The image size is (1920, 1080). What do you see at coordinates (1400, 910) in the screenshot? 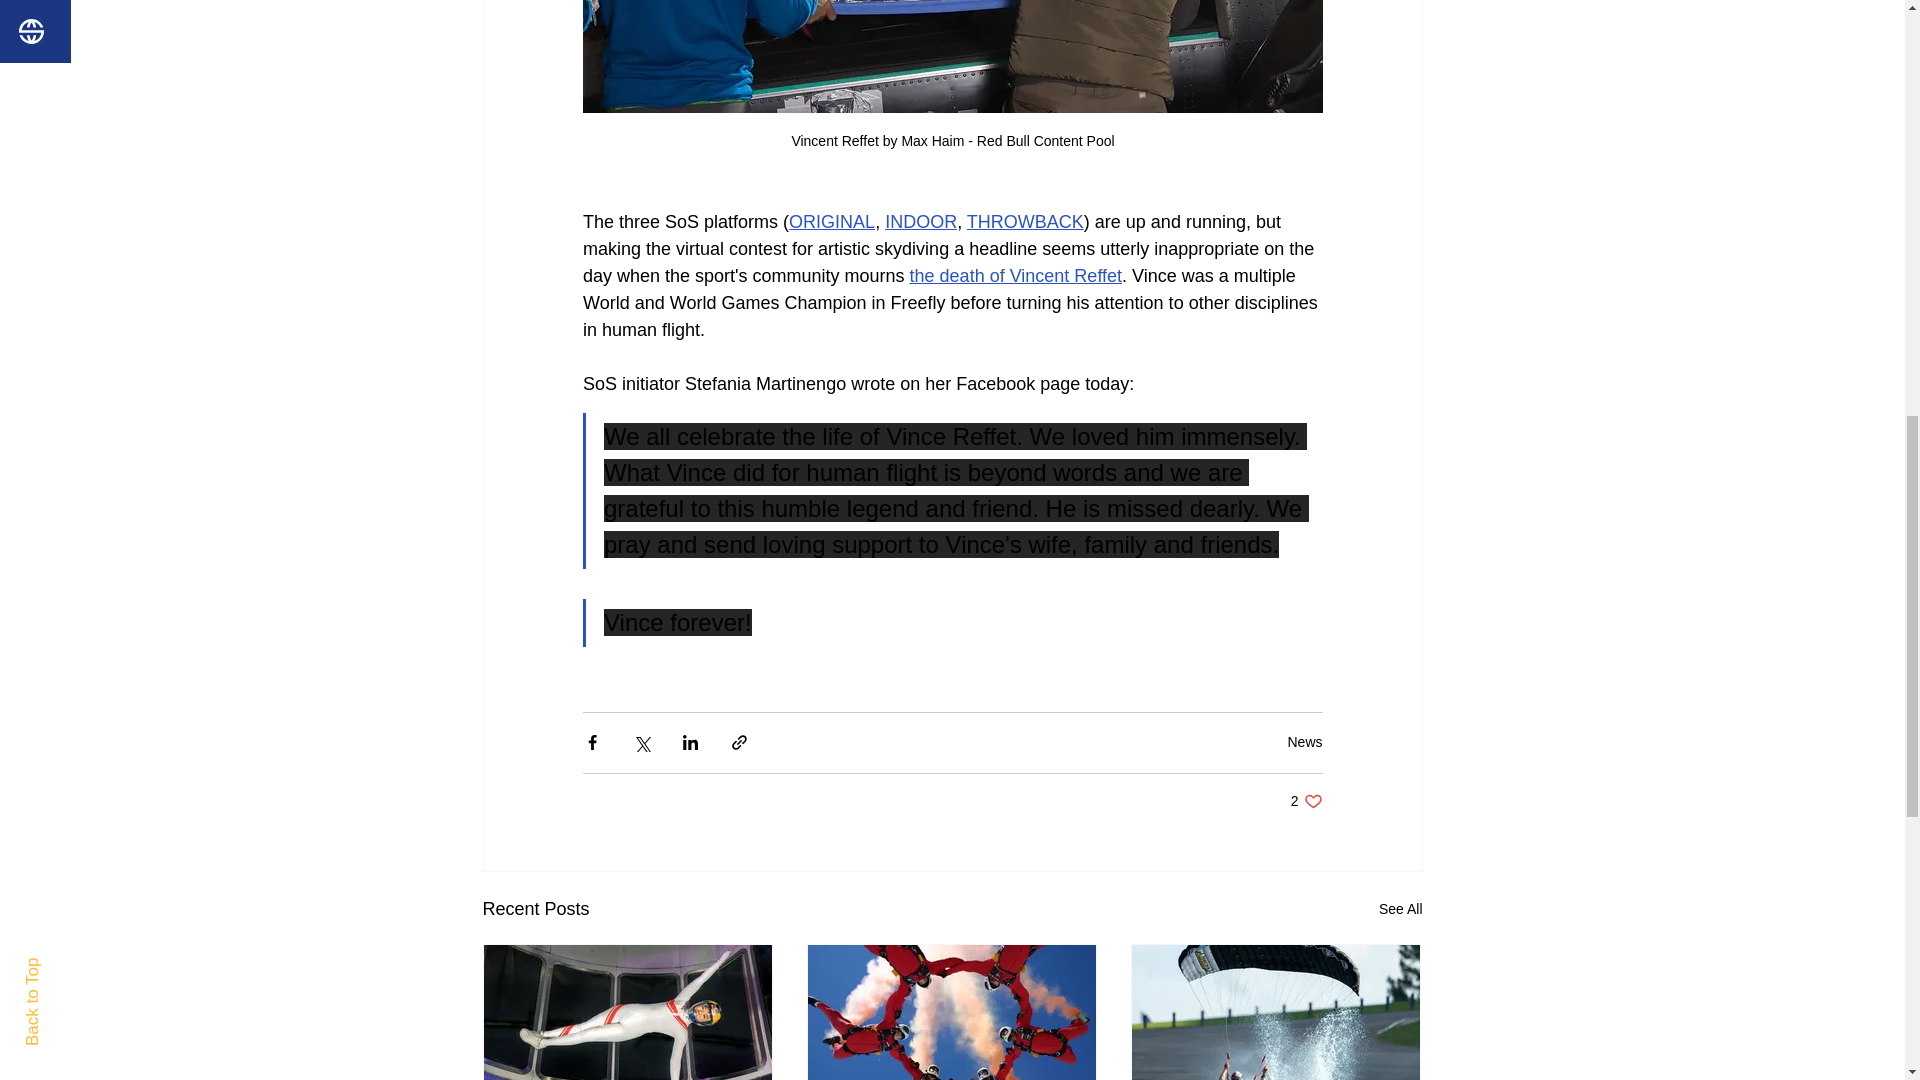
I see `See All` at bounding box center [1400, 910].